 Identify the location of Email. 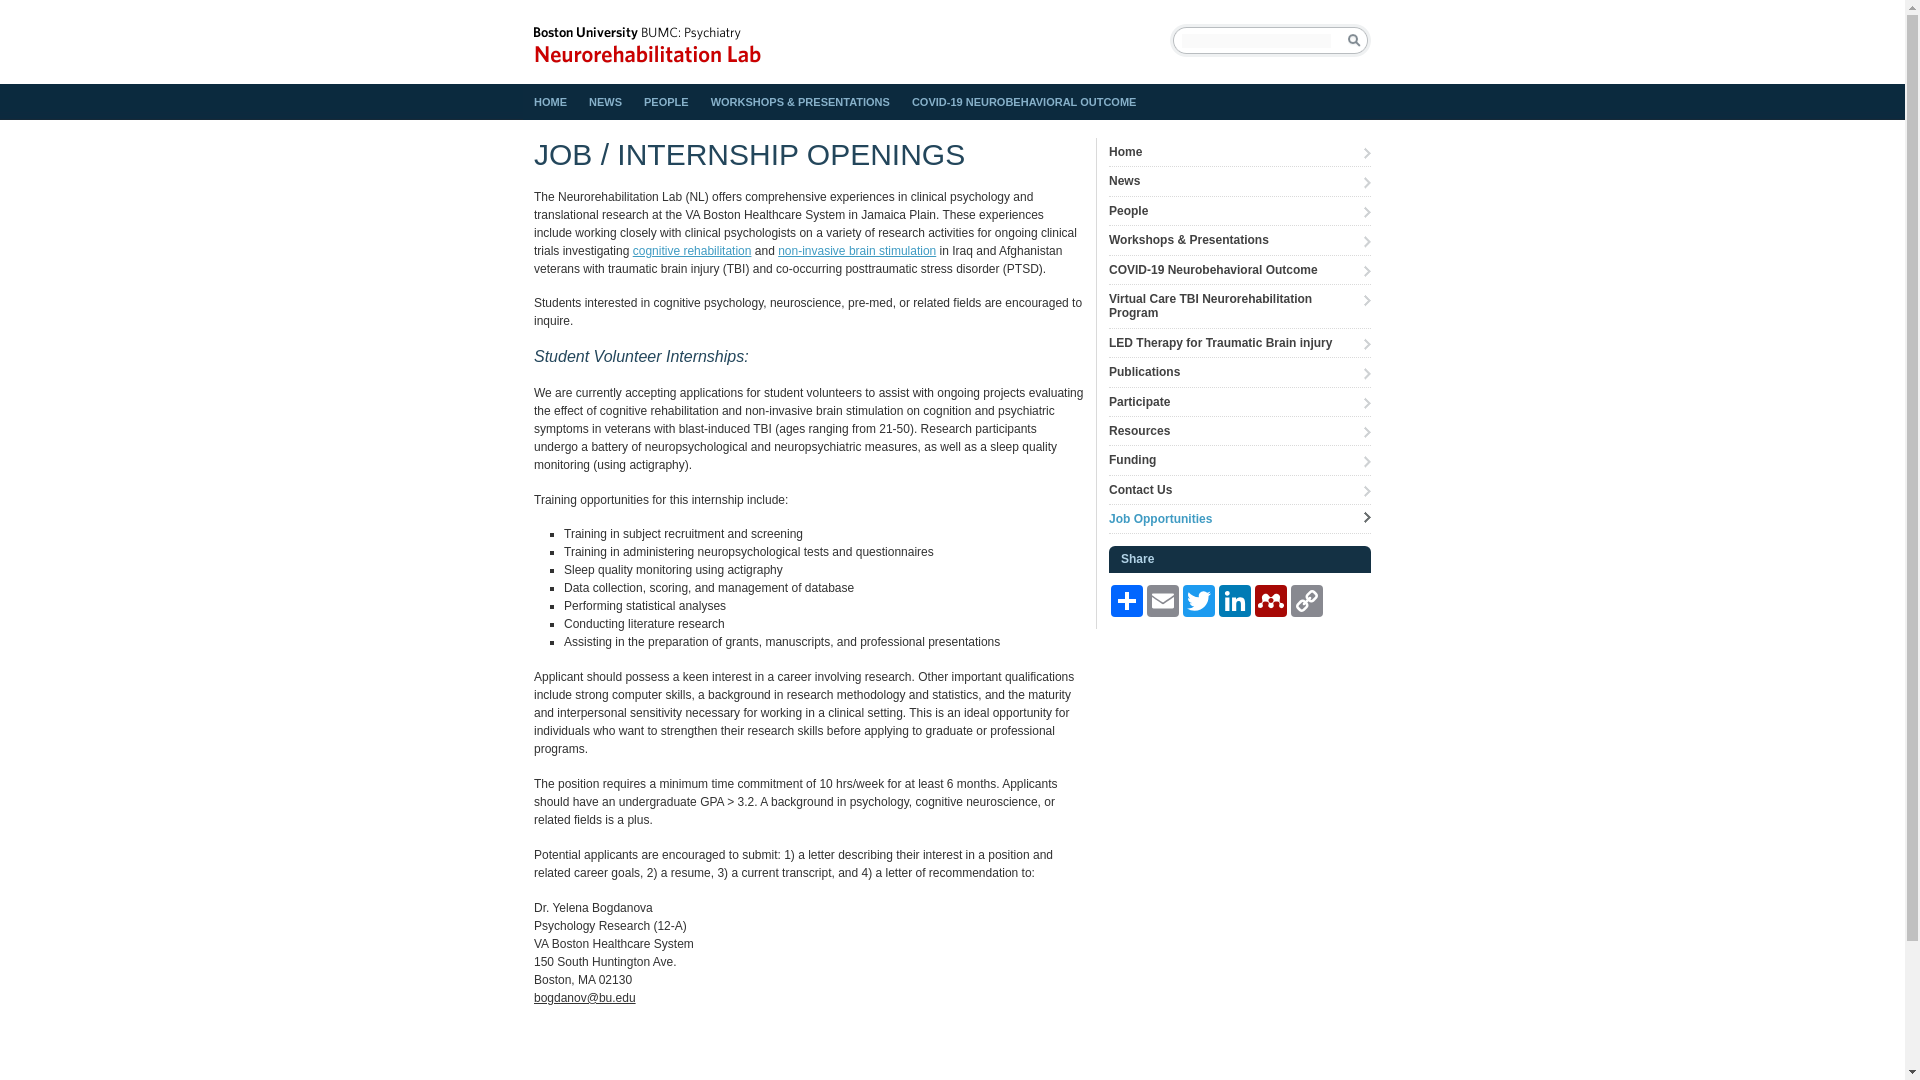
(1162, 600).